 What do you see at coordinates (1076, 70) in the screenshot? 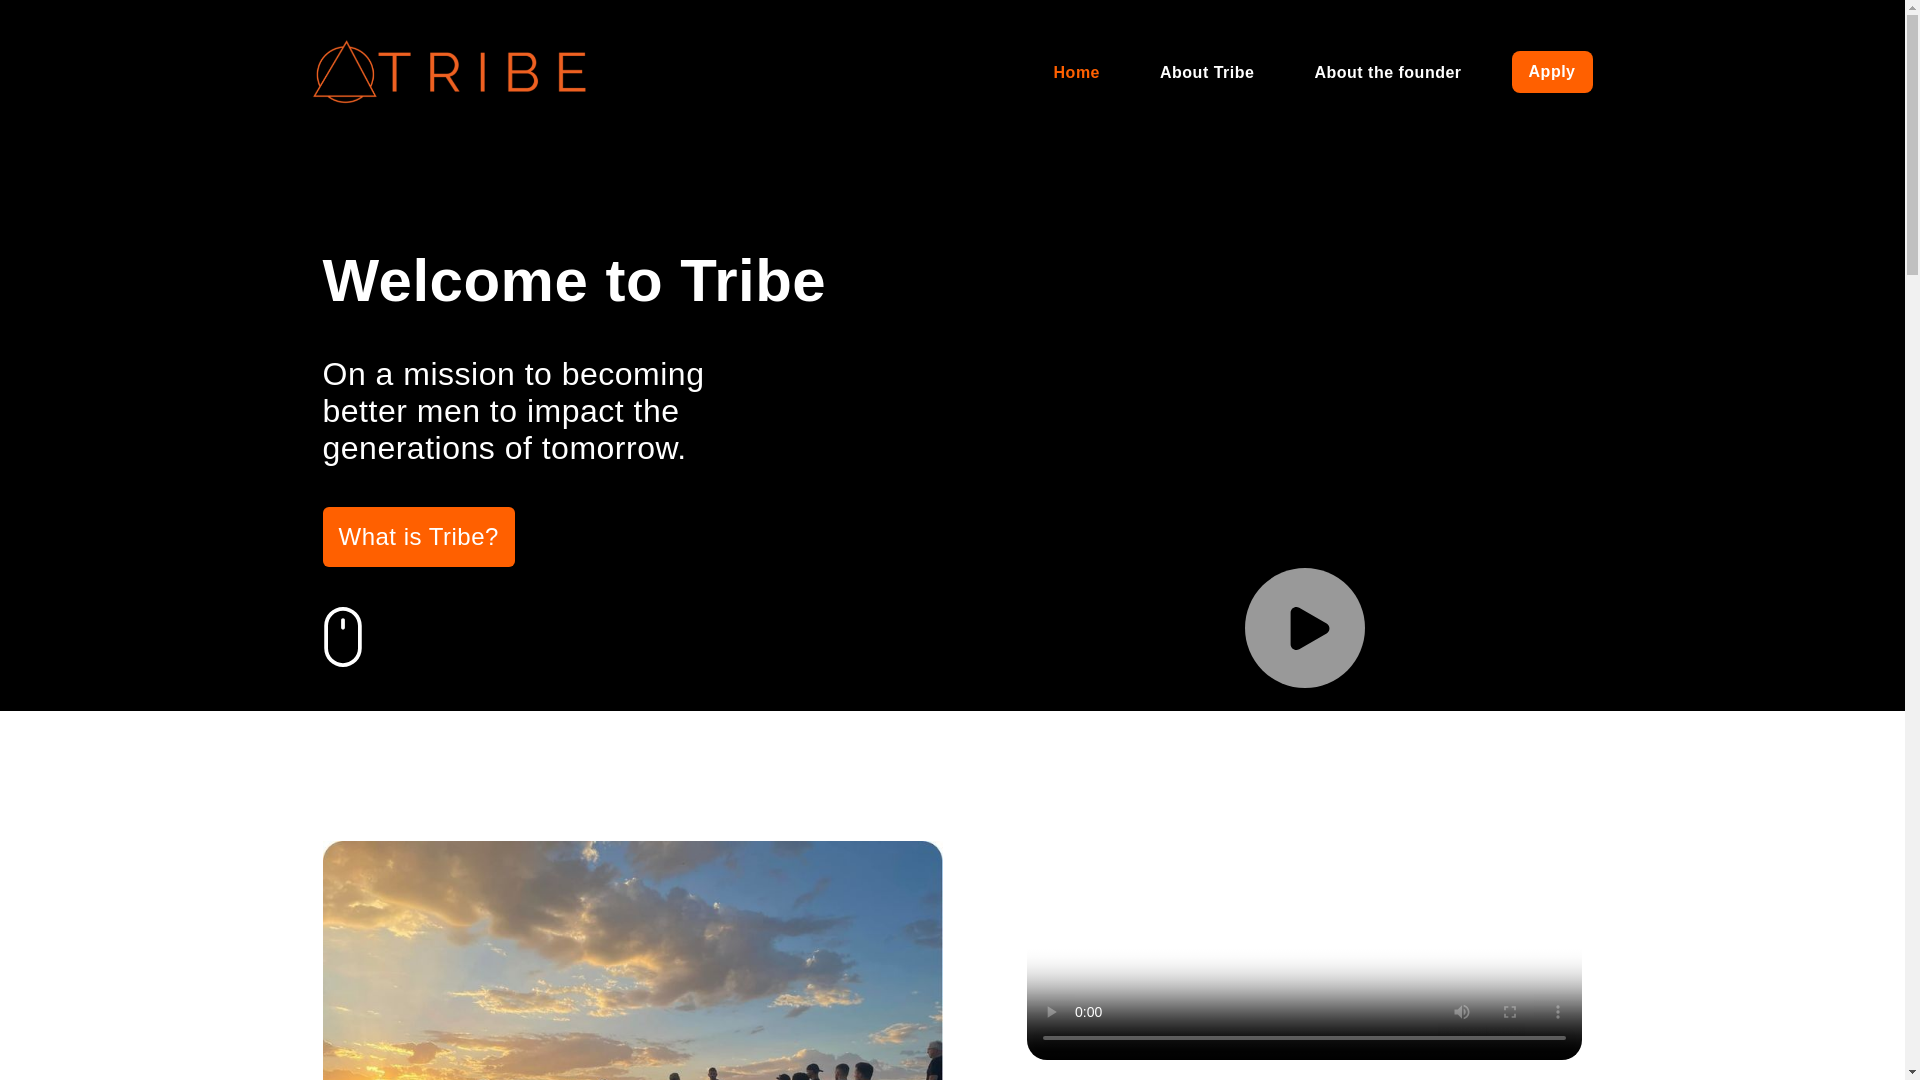
I see `Home` at bounding box center [1076, 70].